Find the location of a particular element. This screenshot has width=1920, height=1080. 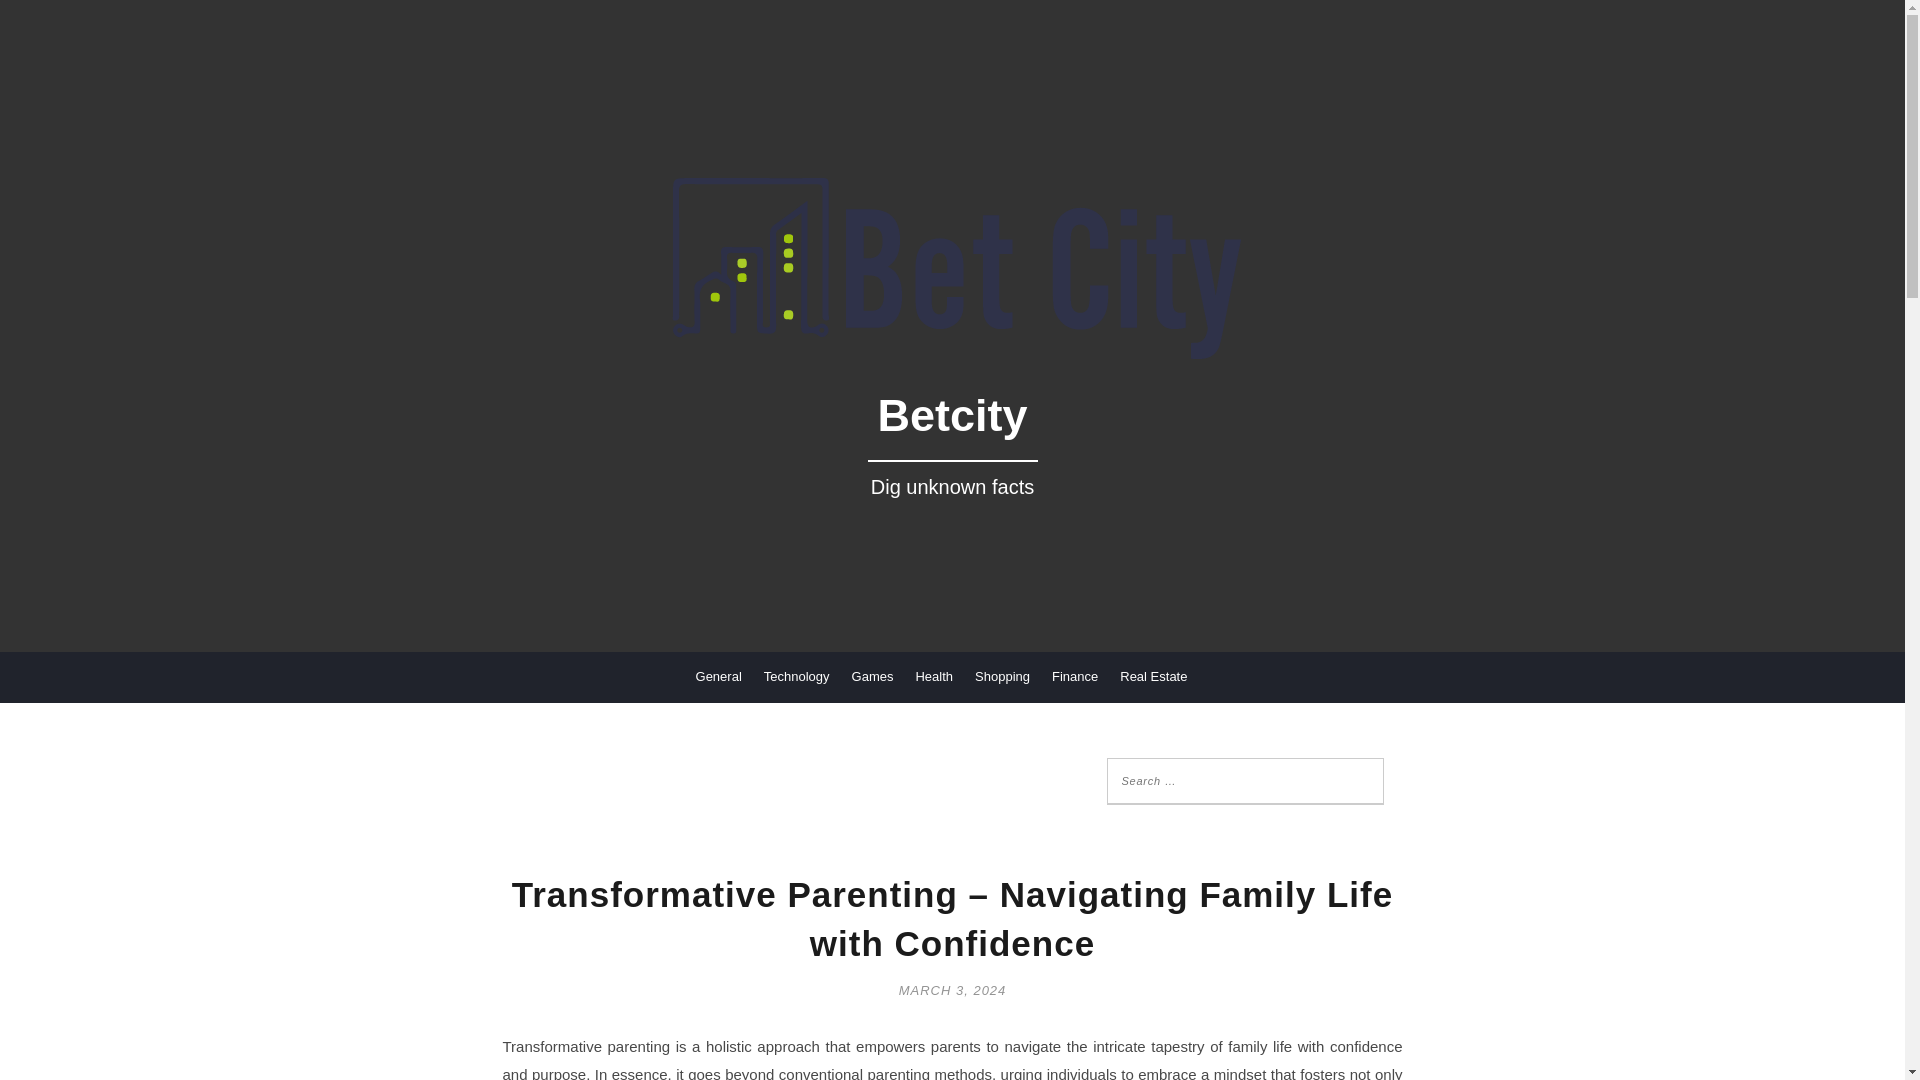

Search is located at coordinates (40, 15).